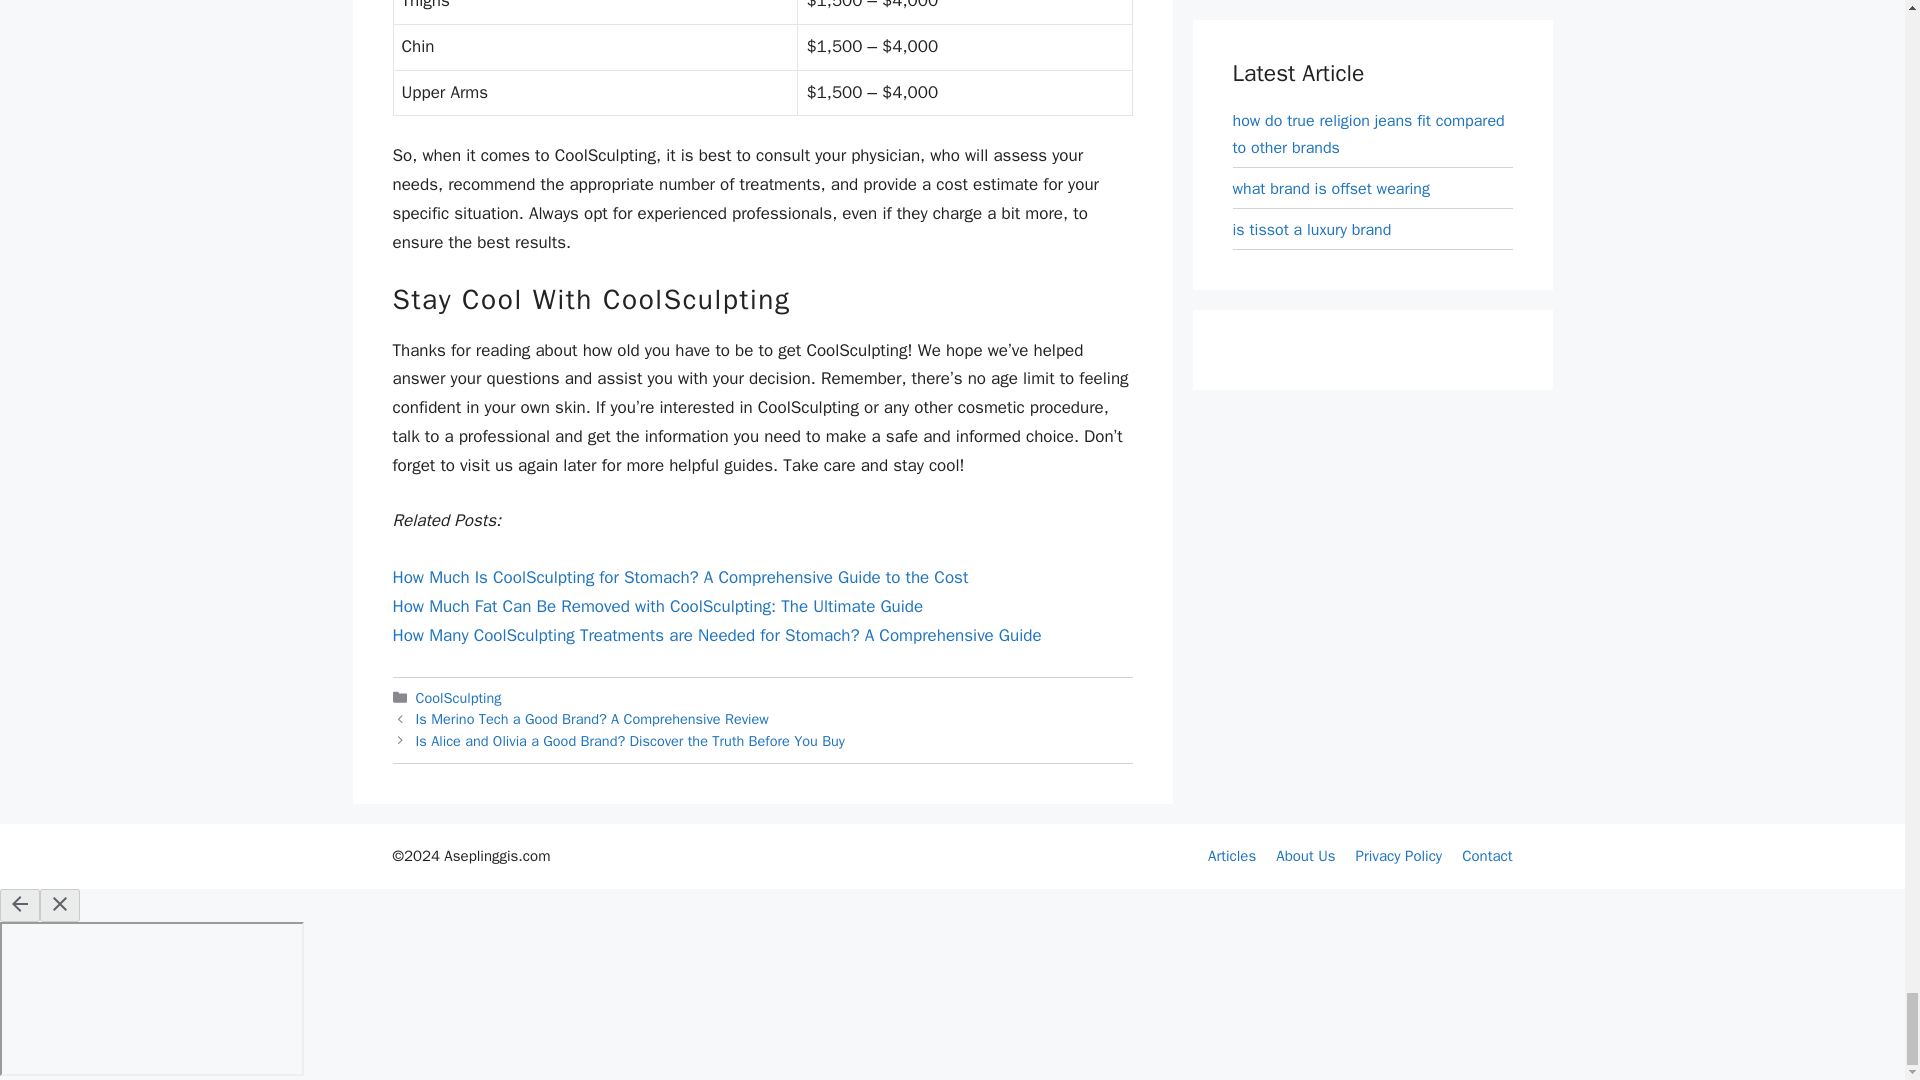 The width and height of the screenshot is (1920, 1080). I want to click on About Us, so click(1305, 856).